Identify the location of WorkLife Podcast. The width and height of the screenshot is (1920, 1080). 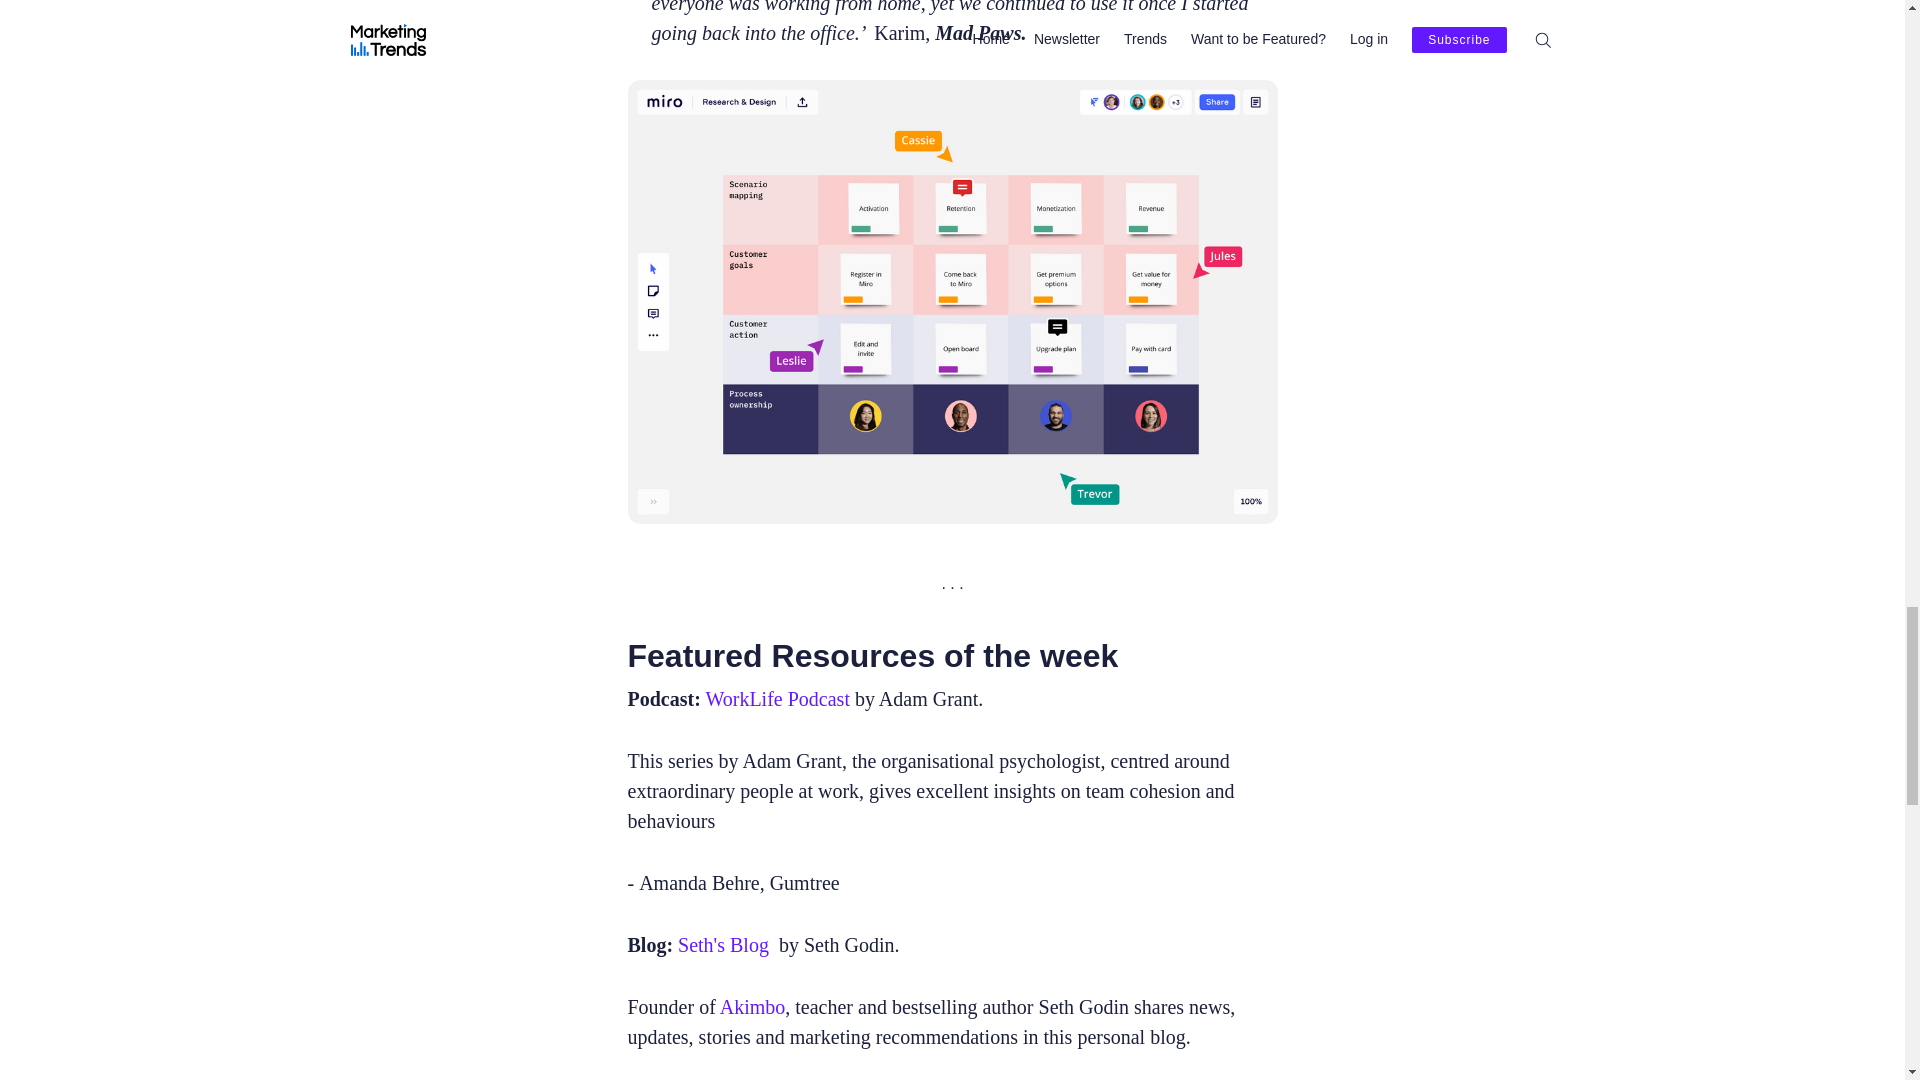
(776, 698).